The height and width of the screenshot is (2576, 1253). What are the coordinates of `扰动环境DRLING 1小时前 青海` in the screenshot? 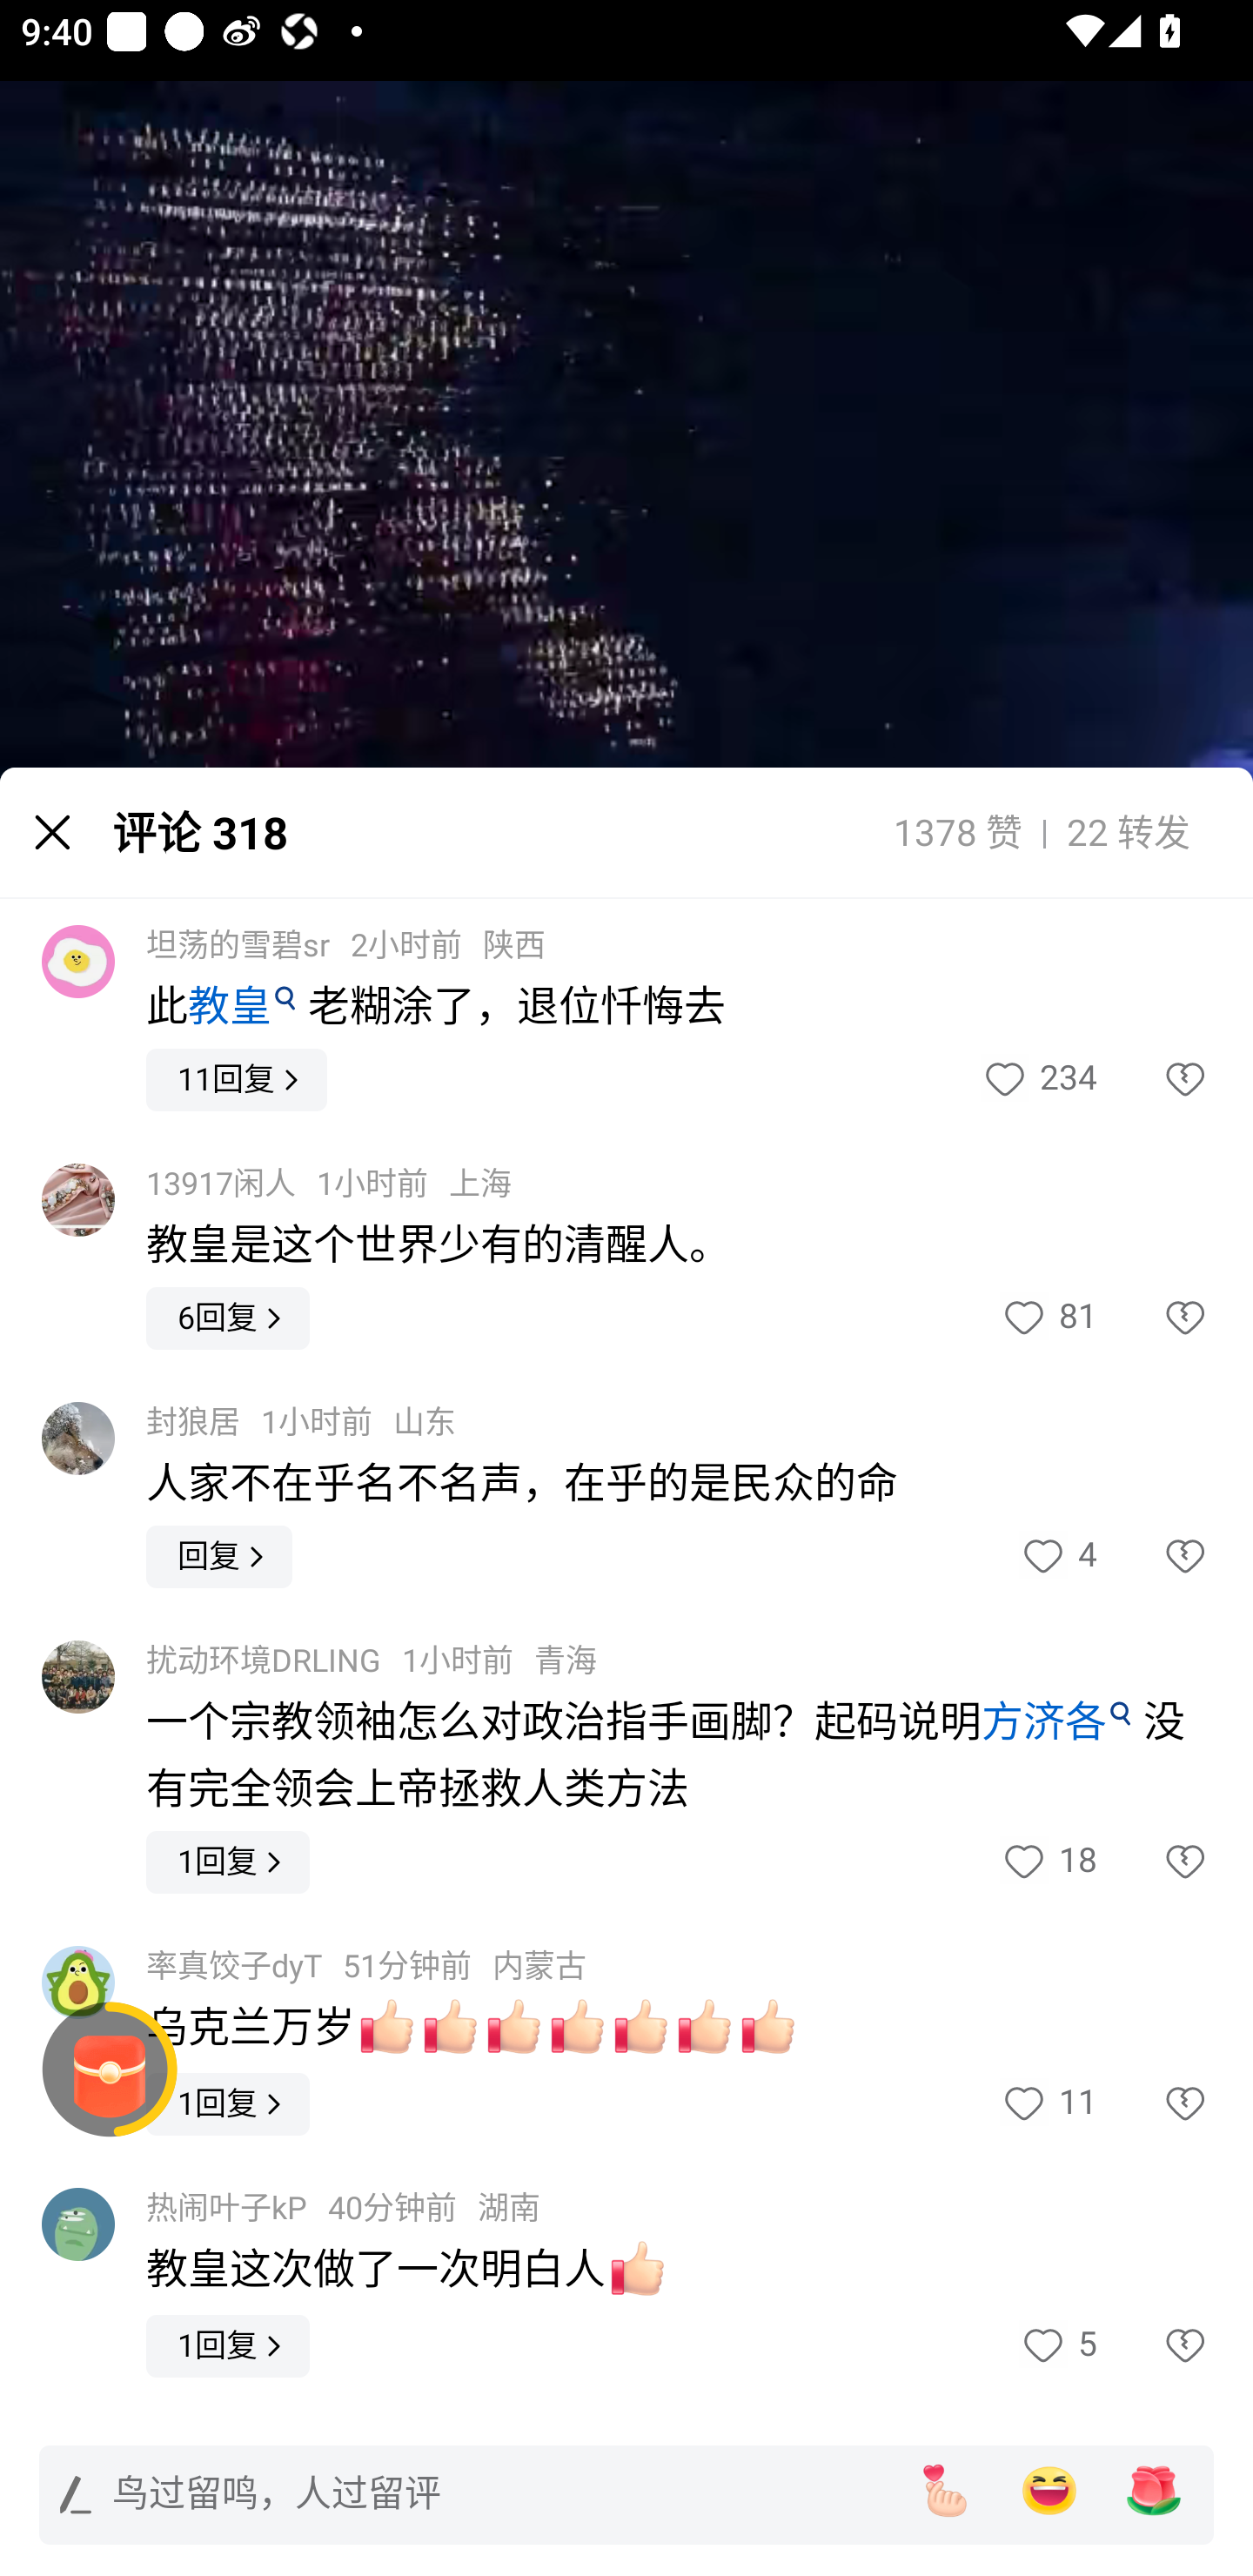 It's located at (371, 1660).